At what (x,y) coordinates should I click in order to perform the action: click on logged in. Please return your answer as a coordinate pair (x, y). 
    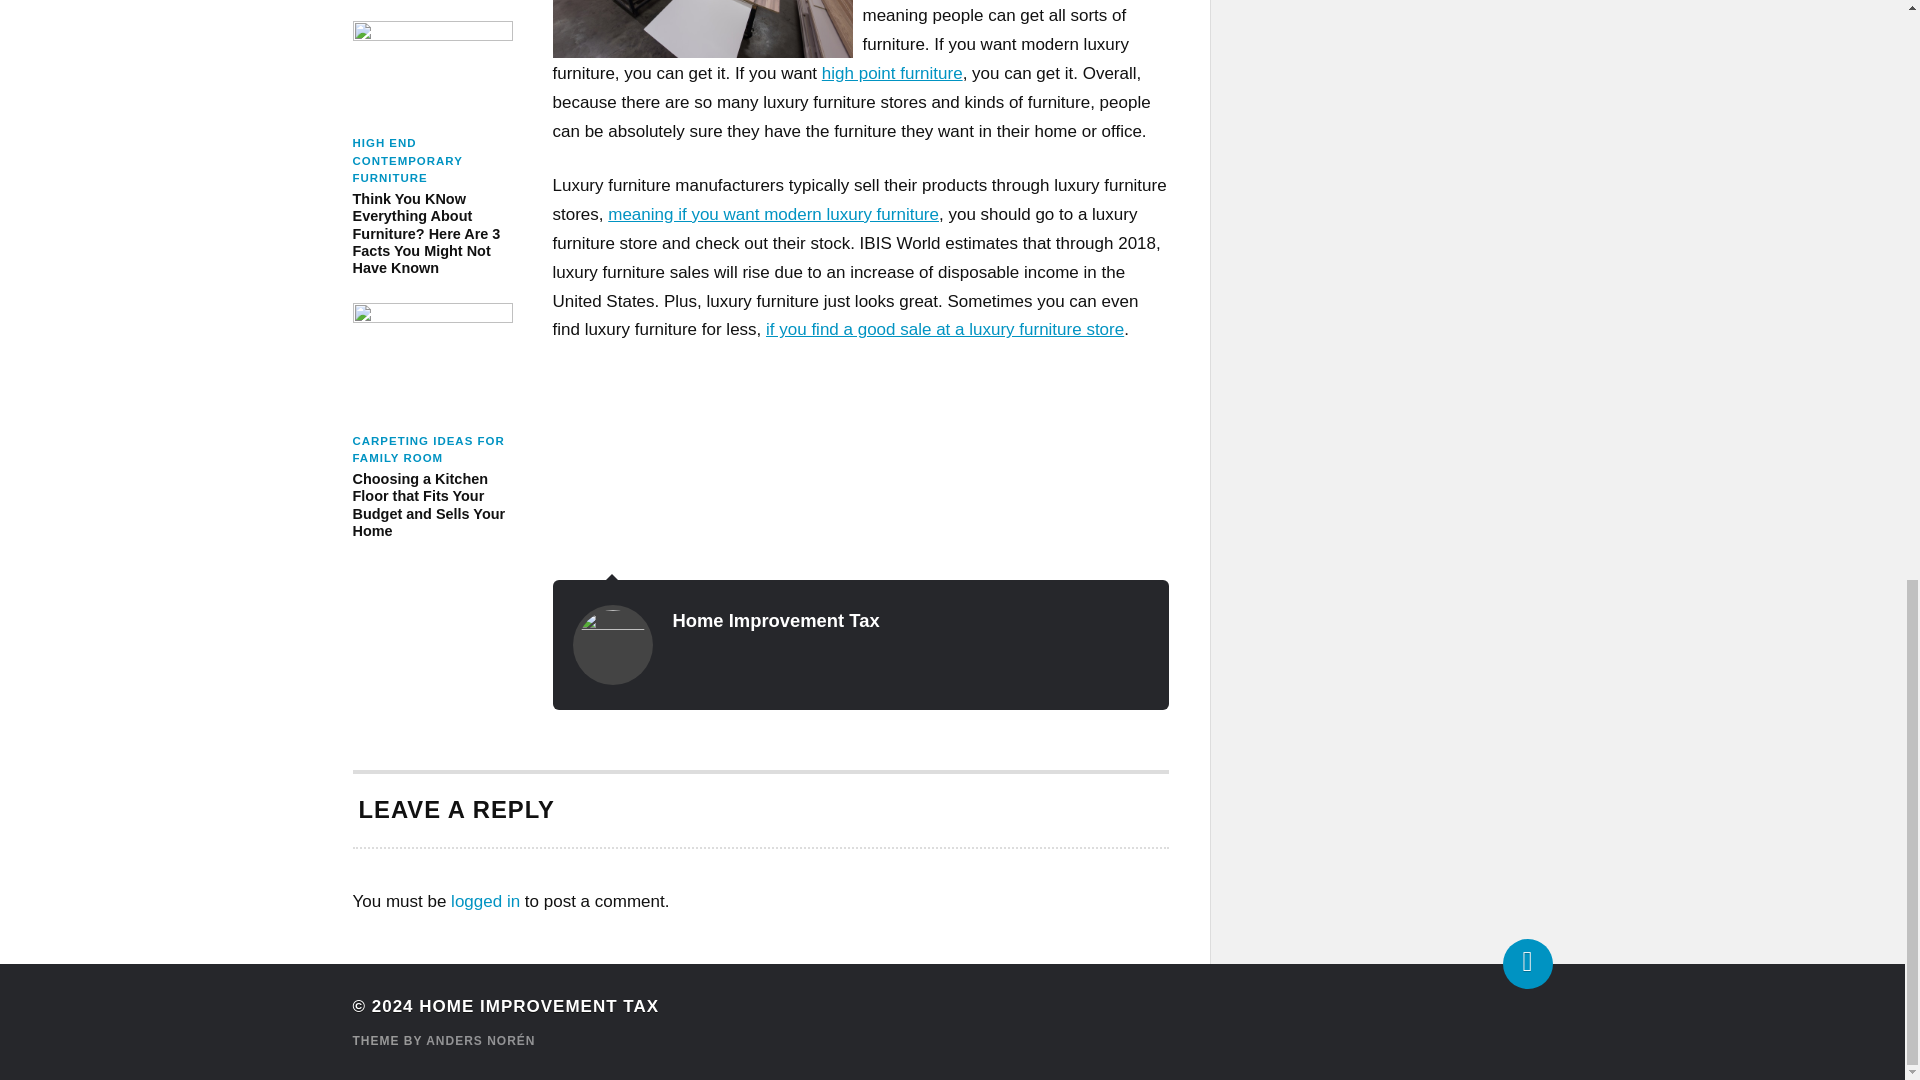
    Looking at the image, I should click on (486, 902).